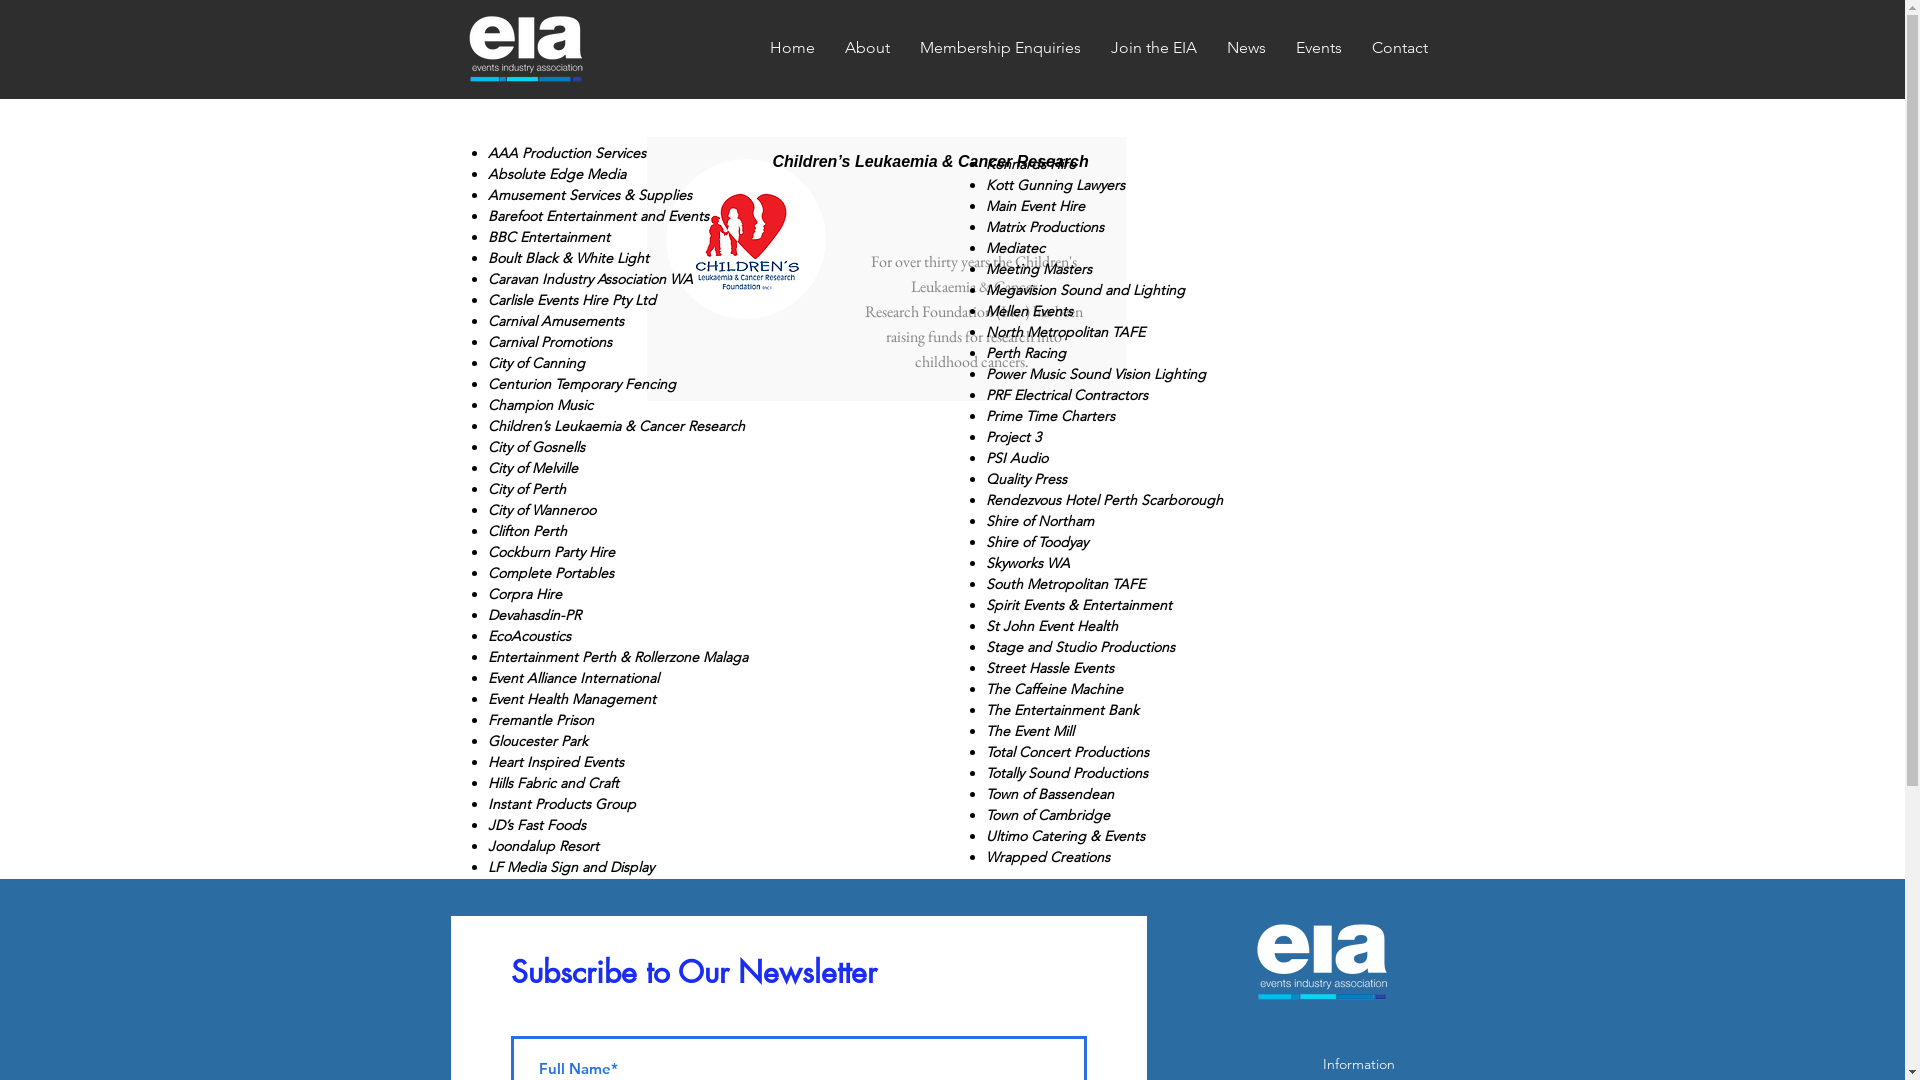  What do you see at coordinates (868, 48) in the screenshot?
I see `About` at bounding box center [868, 48].